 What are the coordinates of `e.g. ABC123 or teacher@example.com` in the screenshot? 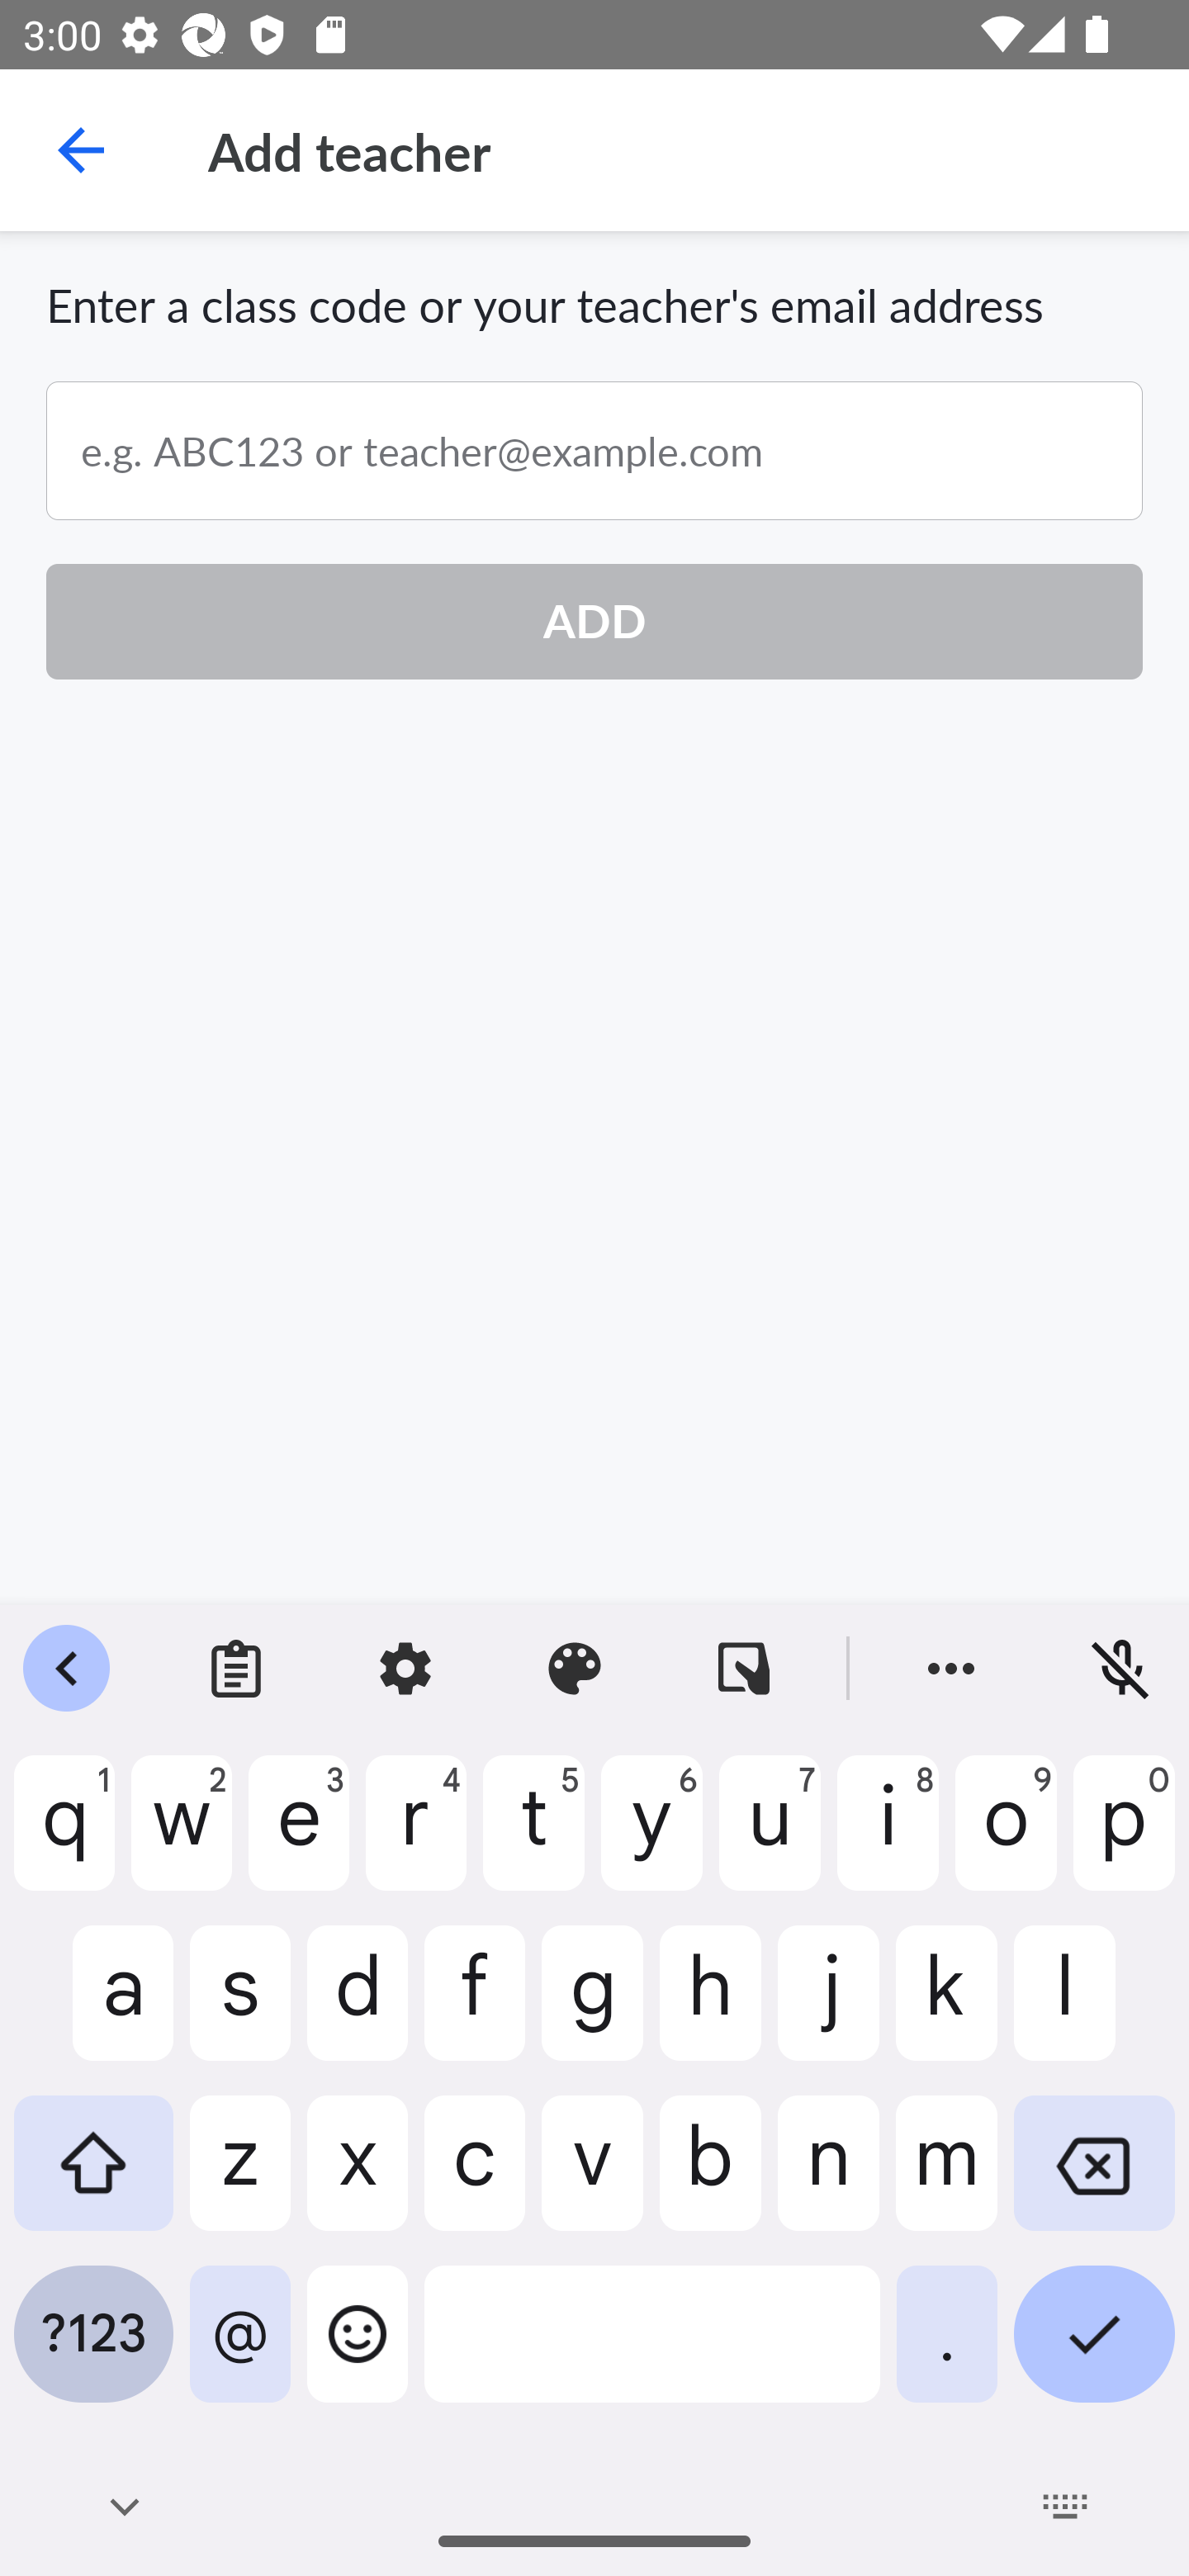 It's located at (594, 451).